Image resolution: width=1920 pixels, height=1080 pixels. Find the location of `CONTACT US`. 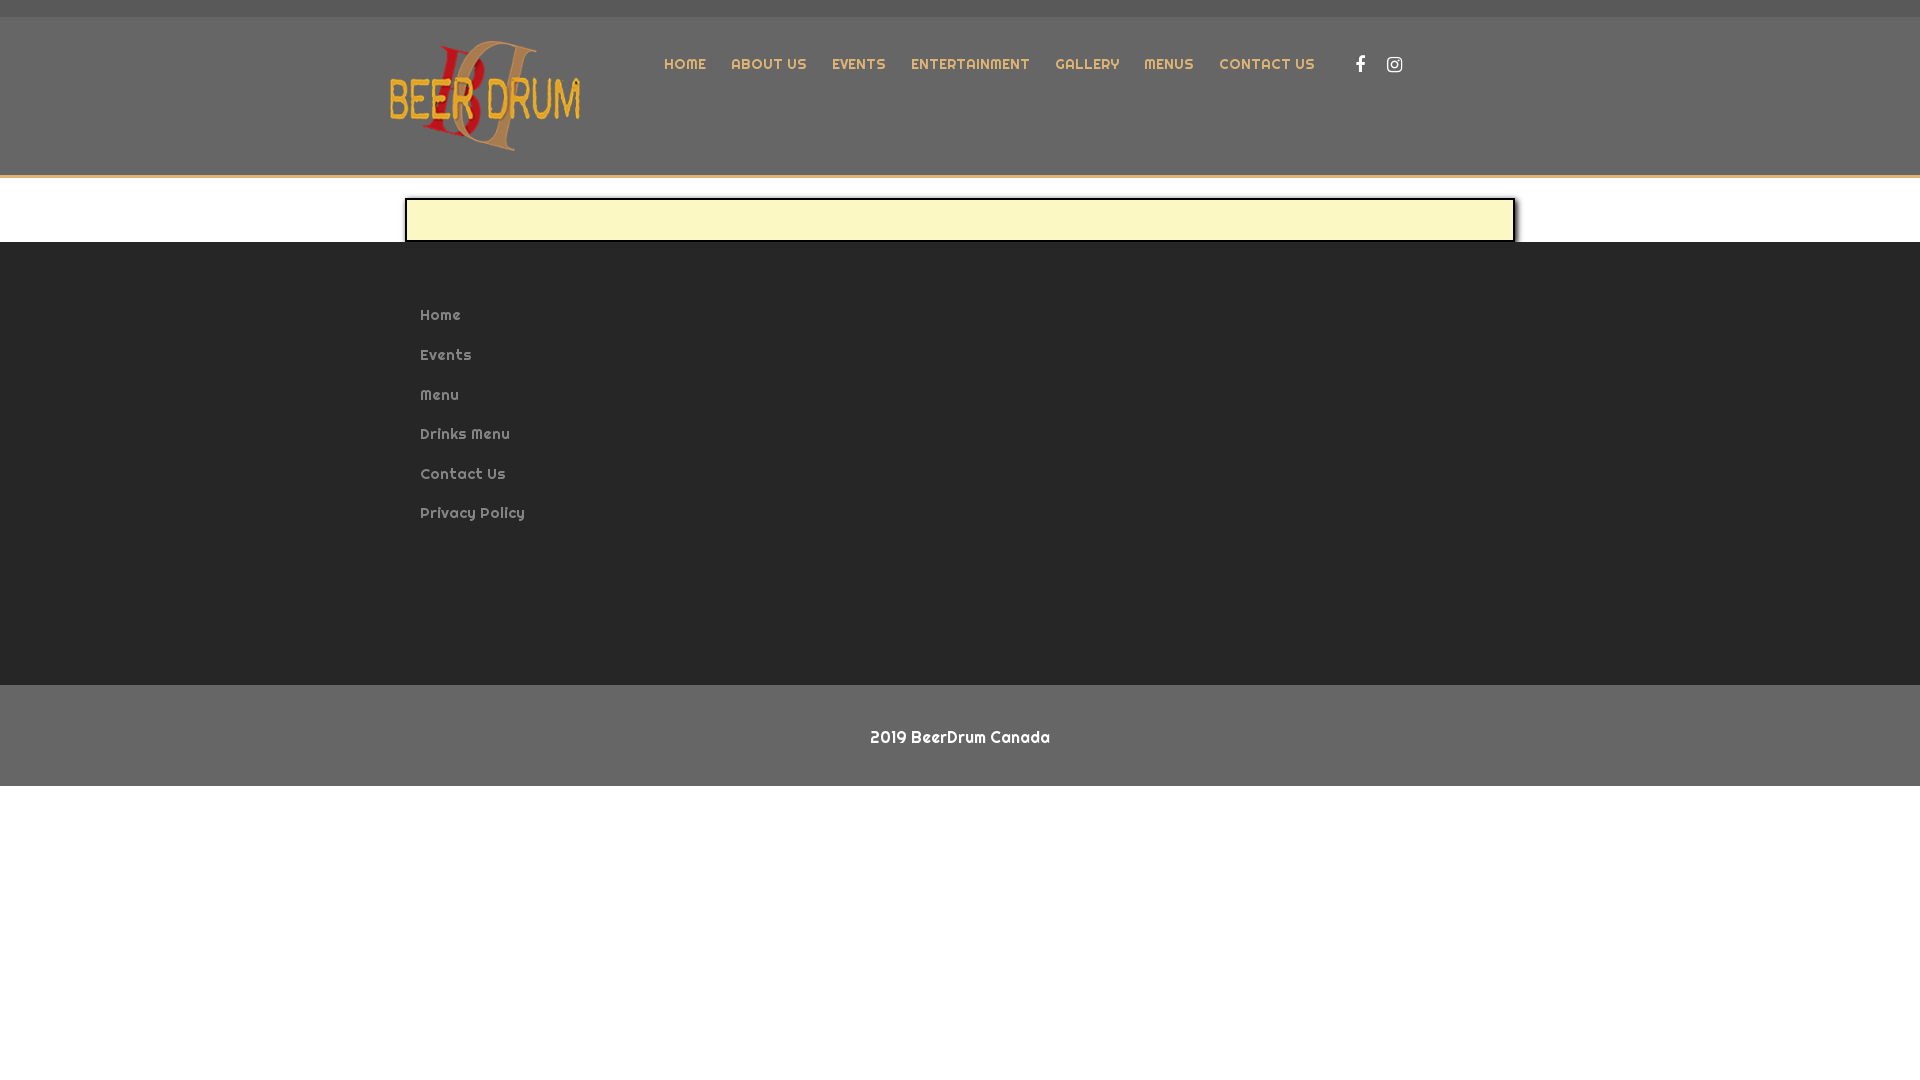

CONTACT US is located at coordinates (1267, 64).